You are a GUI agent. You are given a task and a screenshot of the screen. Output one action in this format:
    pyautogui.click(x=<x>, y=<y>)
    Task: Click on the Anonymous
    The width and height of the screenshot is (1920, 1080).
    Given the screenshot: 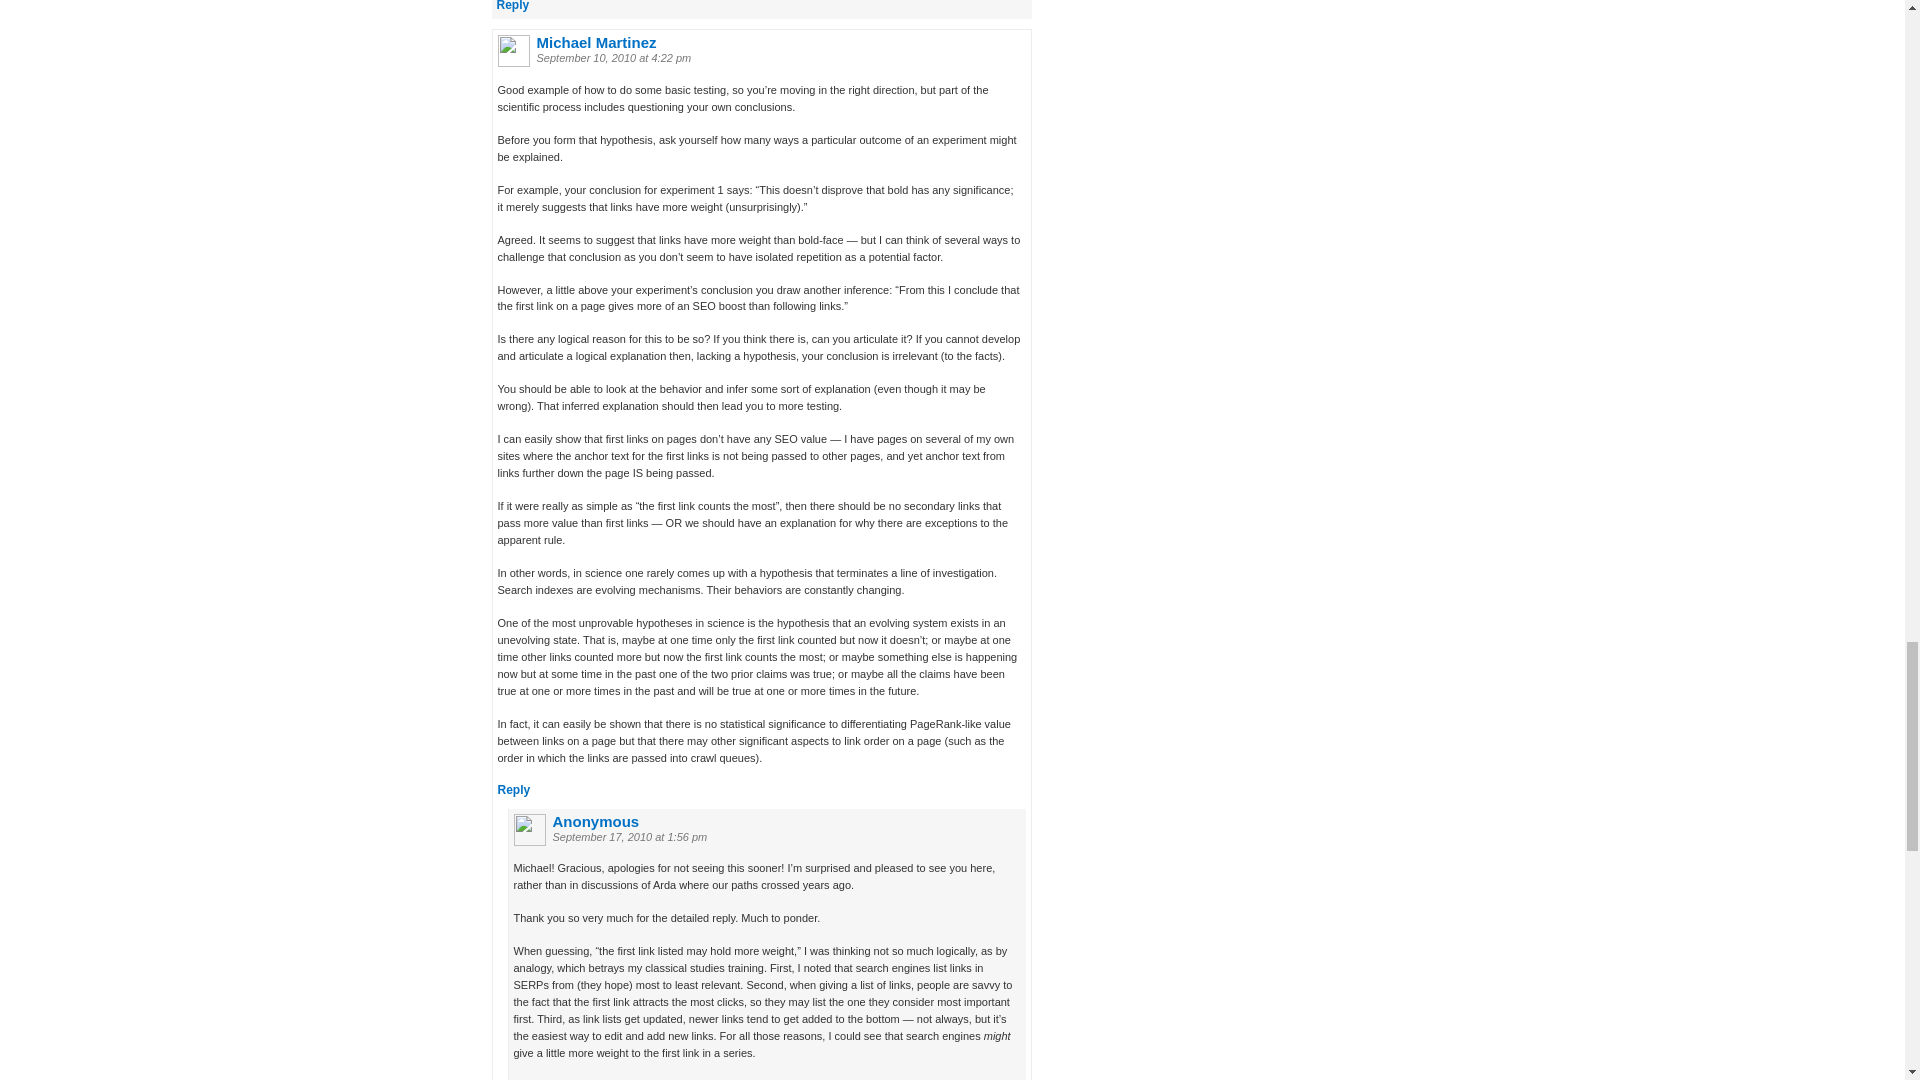 What is the action you would take?
    pyautogui.click(x=596, y=822)
    